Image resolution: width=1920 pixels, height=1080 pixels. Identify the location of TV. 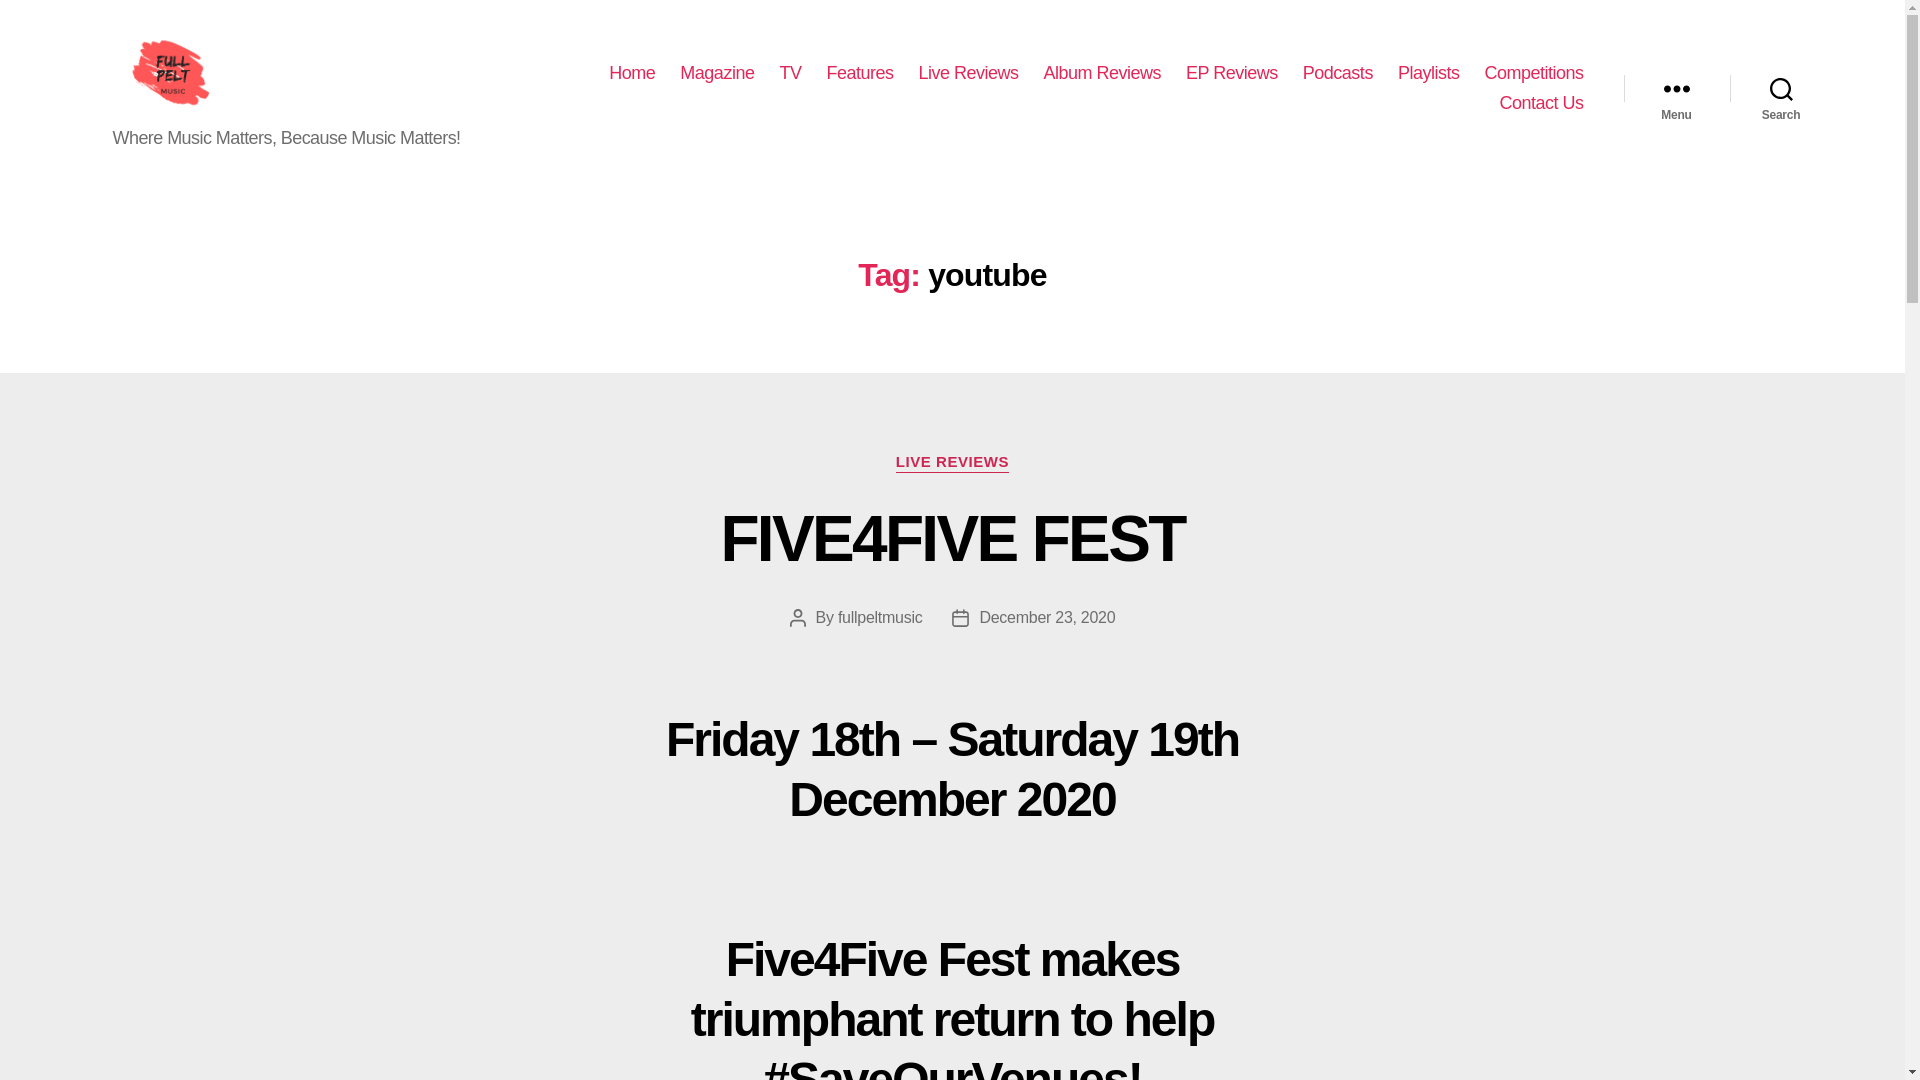
(790, 74).